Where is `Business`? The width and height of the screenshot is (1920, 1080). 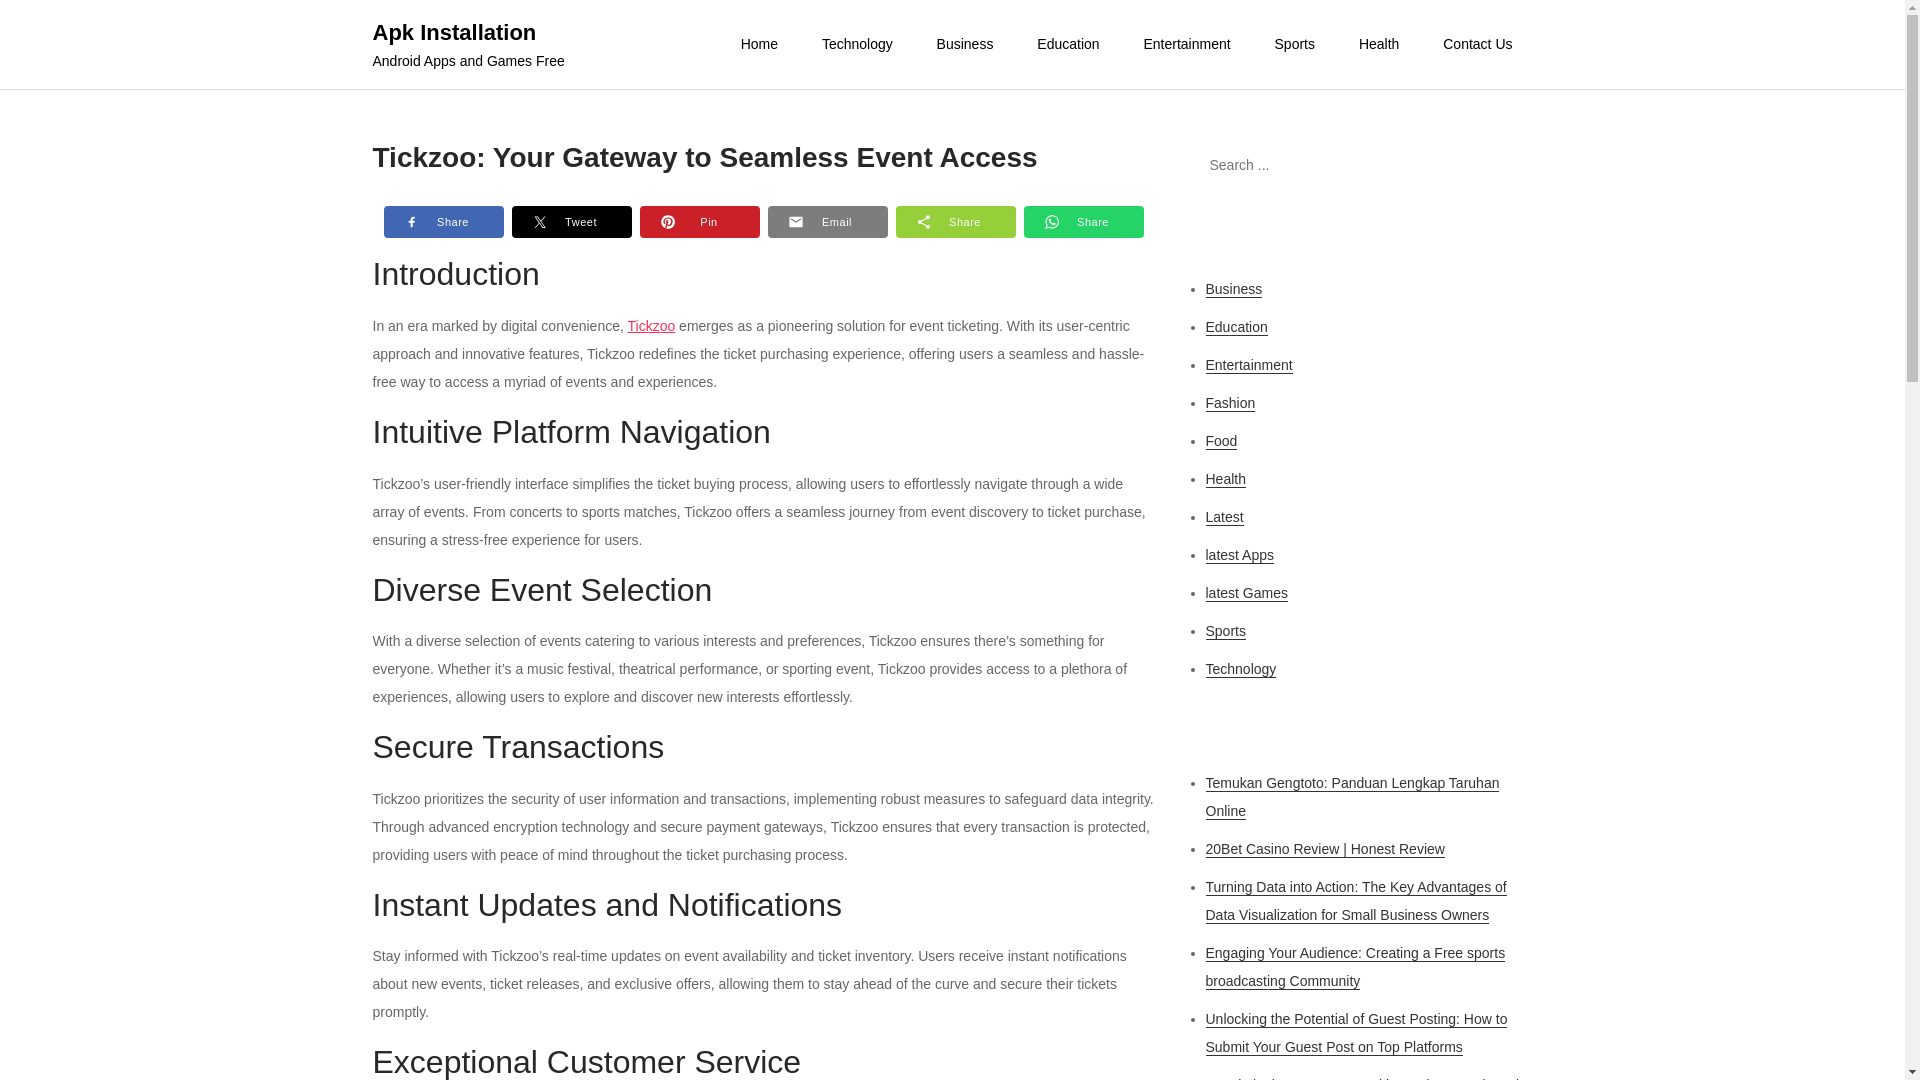
Business is located at coordinates (1234, 289).